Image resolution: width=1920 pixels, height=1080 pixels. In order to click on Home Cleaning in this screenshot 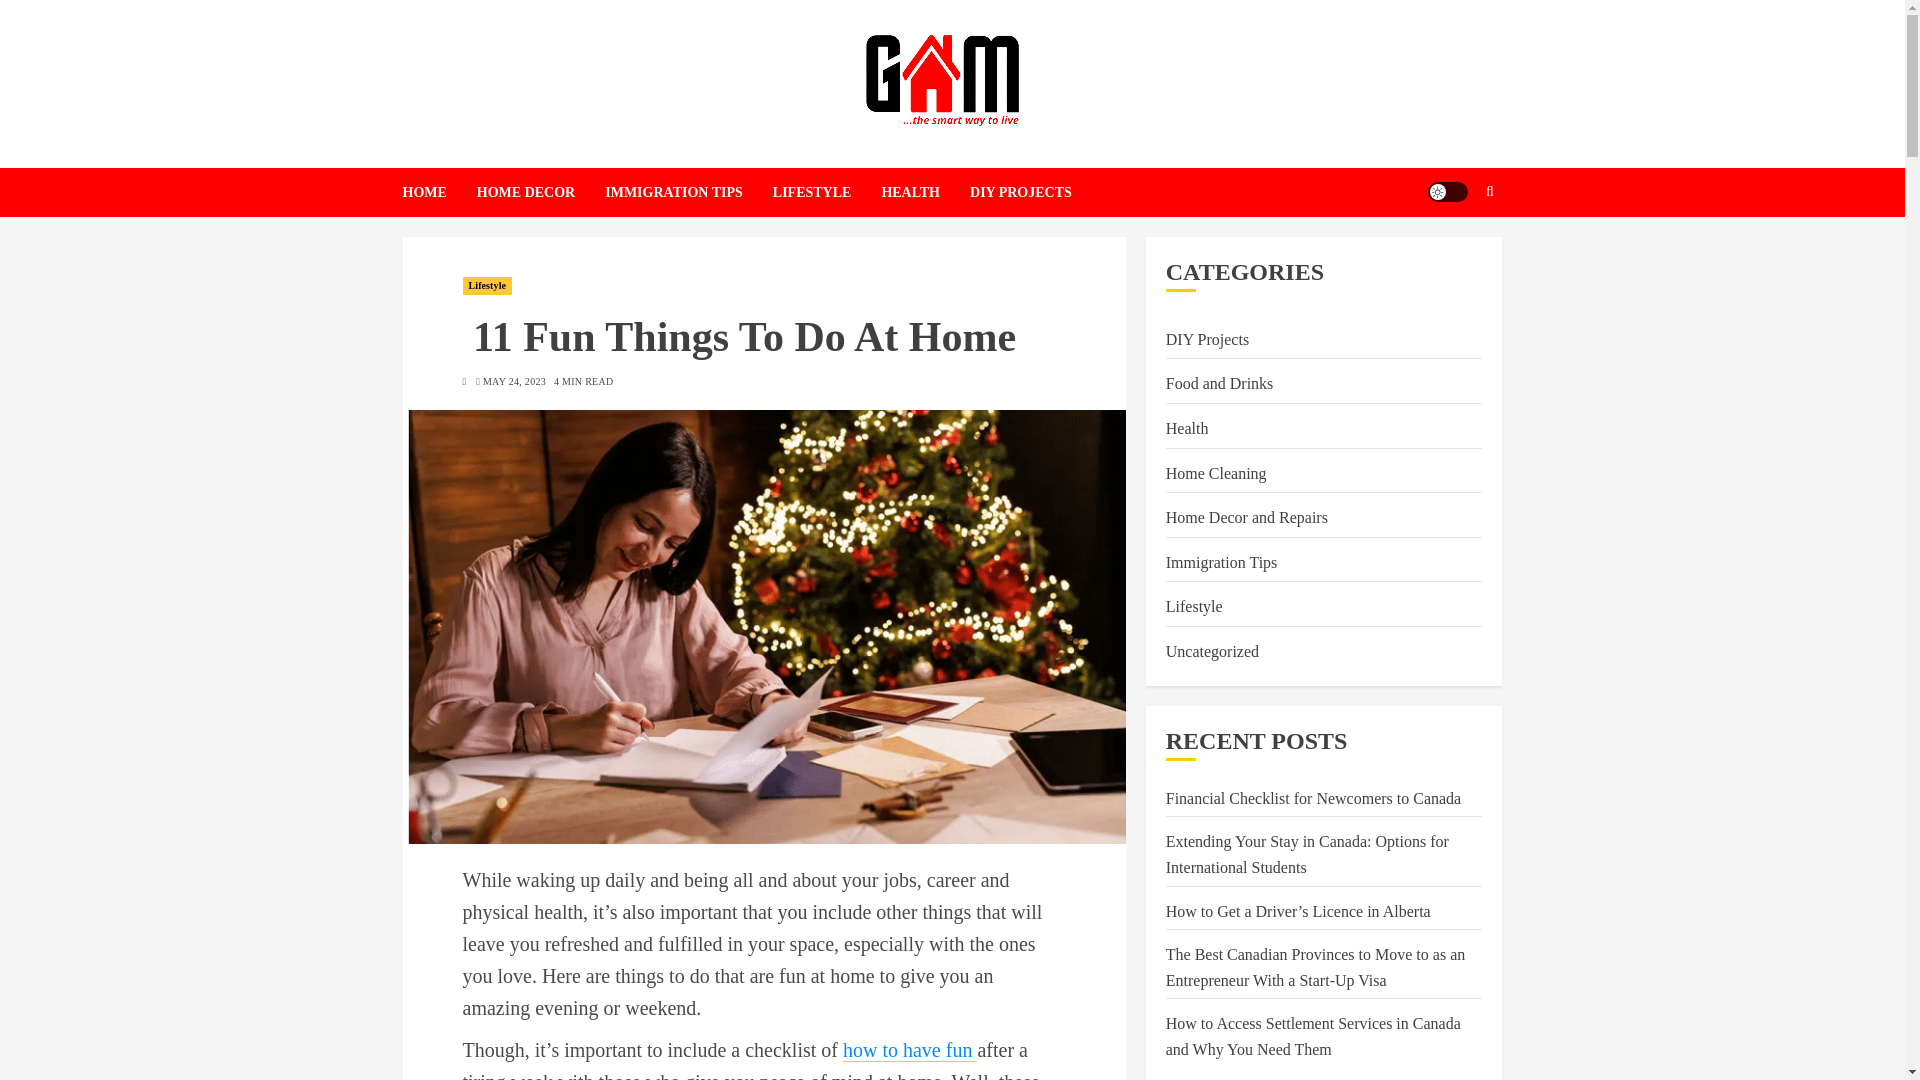, I will do `click(1216, 474)`.